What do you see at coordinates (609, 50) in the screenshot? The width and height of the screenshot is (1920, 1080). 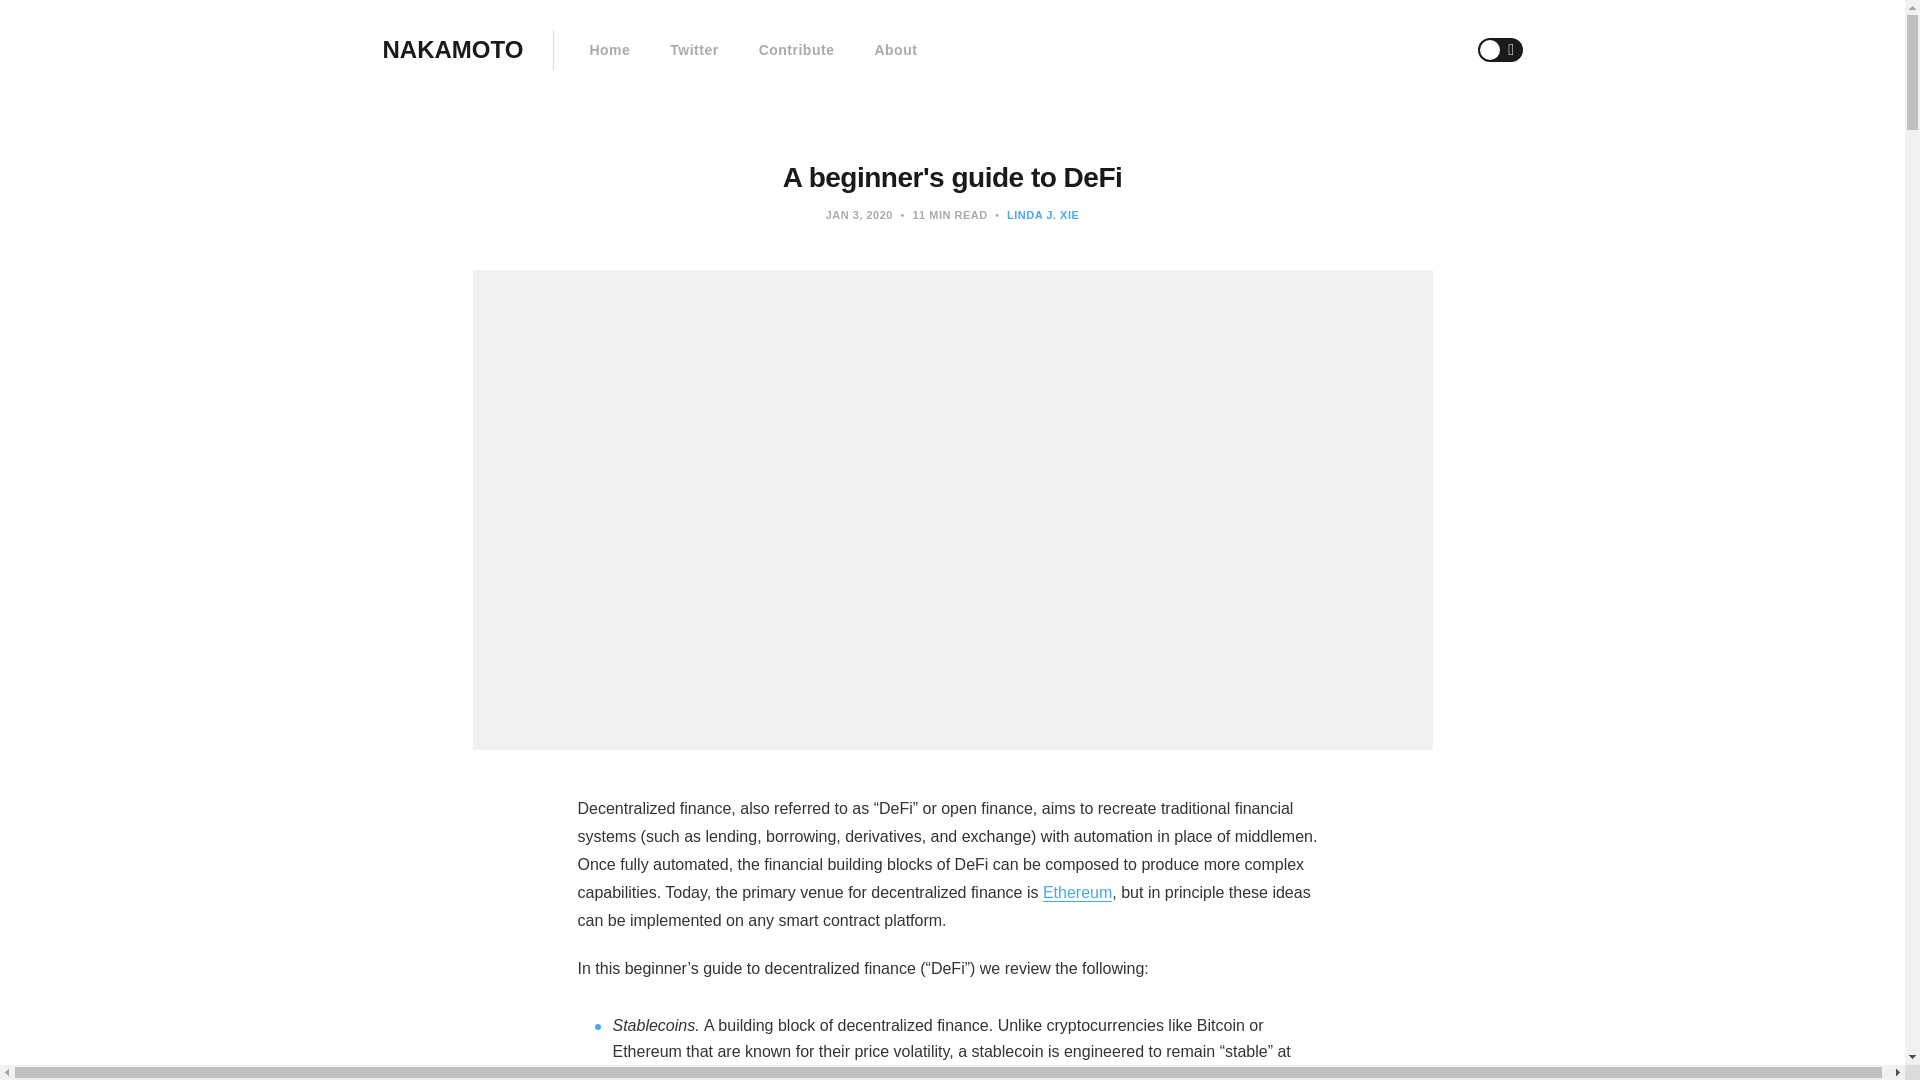 I see `Home` at bounding box center [609, 50].